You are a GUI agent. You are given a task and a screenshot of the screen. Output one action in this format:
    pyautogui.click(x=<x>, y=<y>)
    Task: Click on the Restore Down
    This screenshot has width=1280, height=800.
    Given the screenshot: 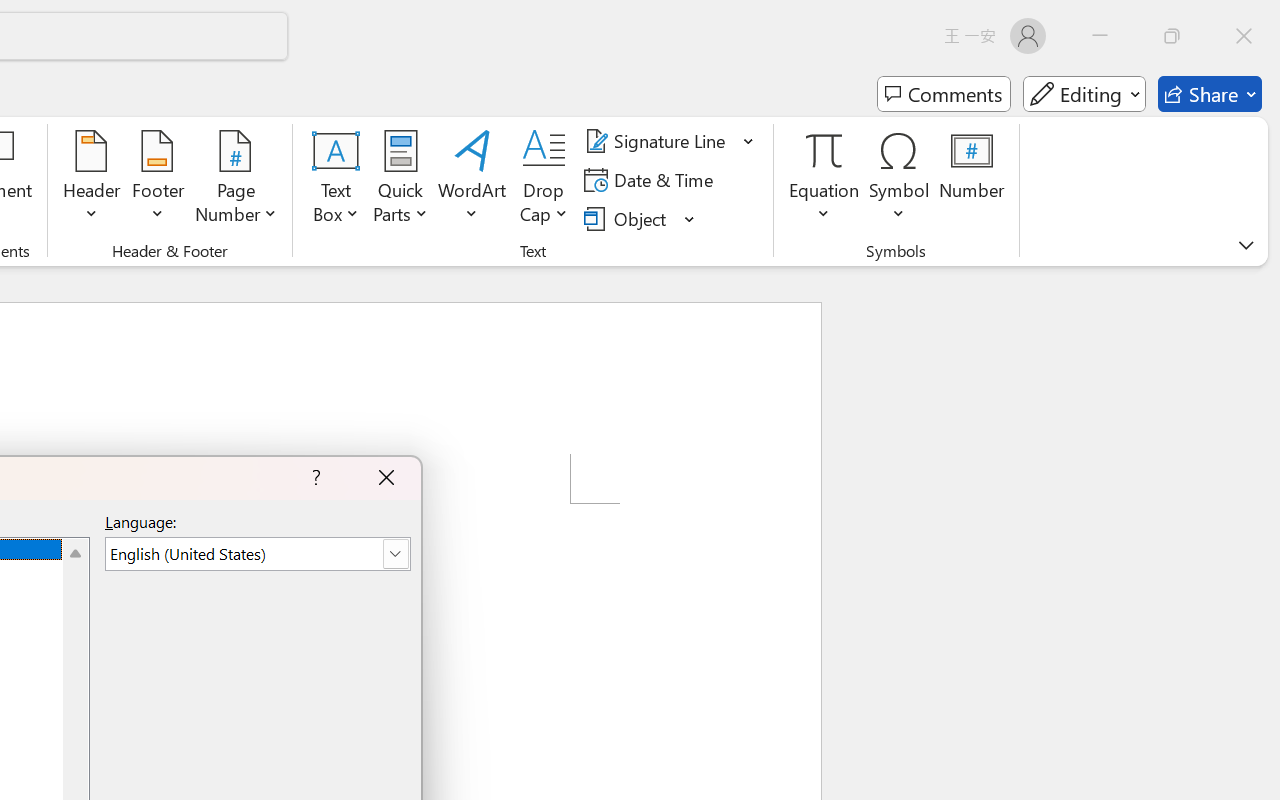 What is the action you would take?
    pyautogui.click(x=1172, y=36)
    